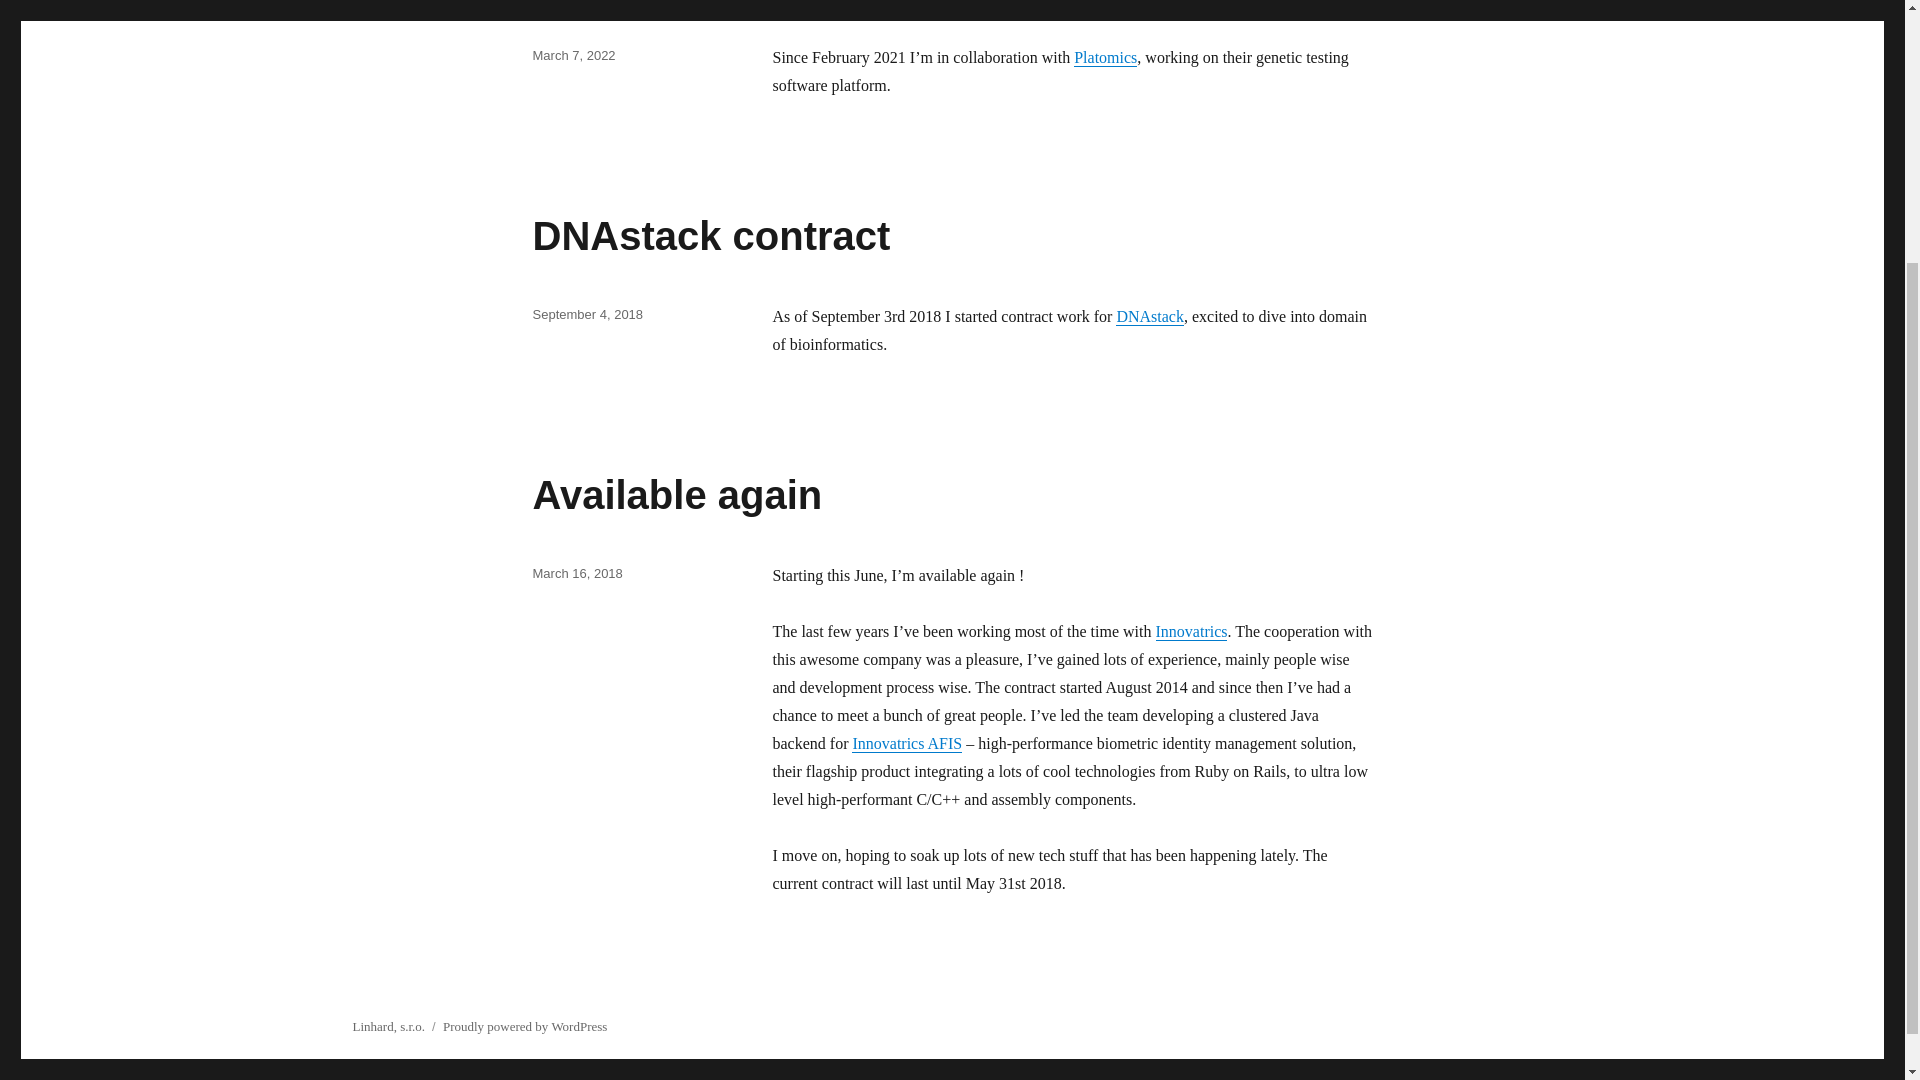  What do you see at coordinates (524, 1026) in the screenshot?
I see `Proudly powered by WordPress` at bounding box center [524, 1026].